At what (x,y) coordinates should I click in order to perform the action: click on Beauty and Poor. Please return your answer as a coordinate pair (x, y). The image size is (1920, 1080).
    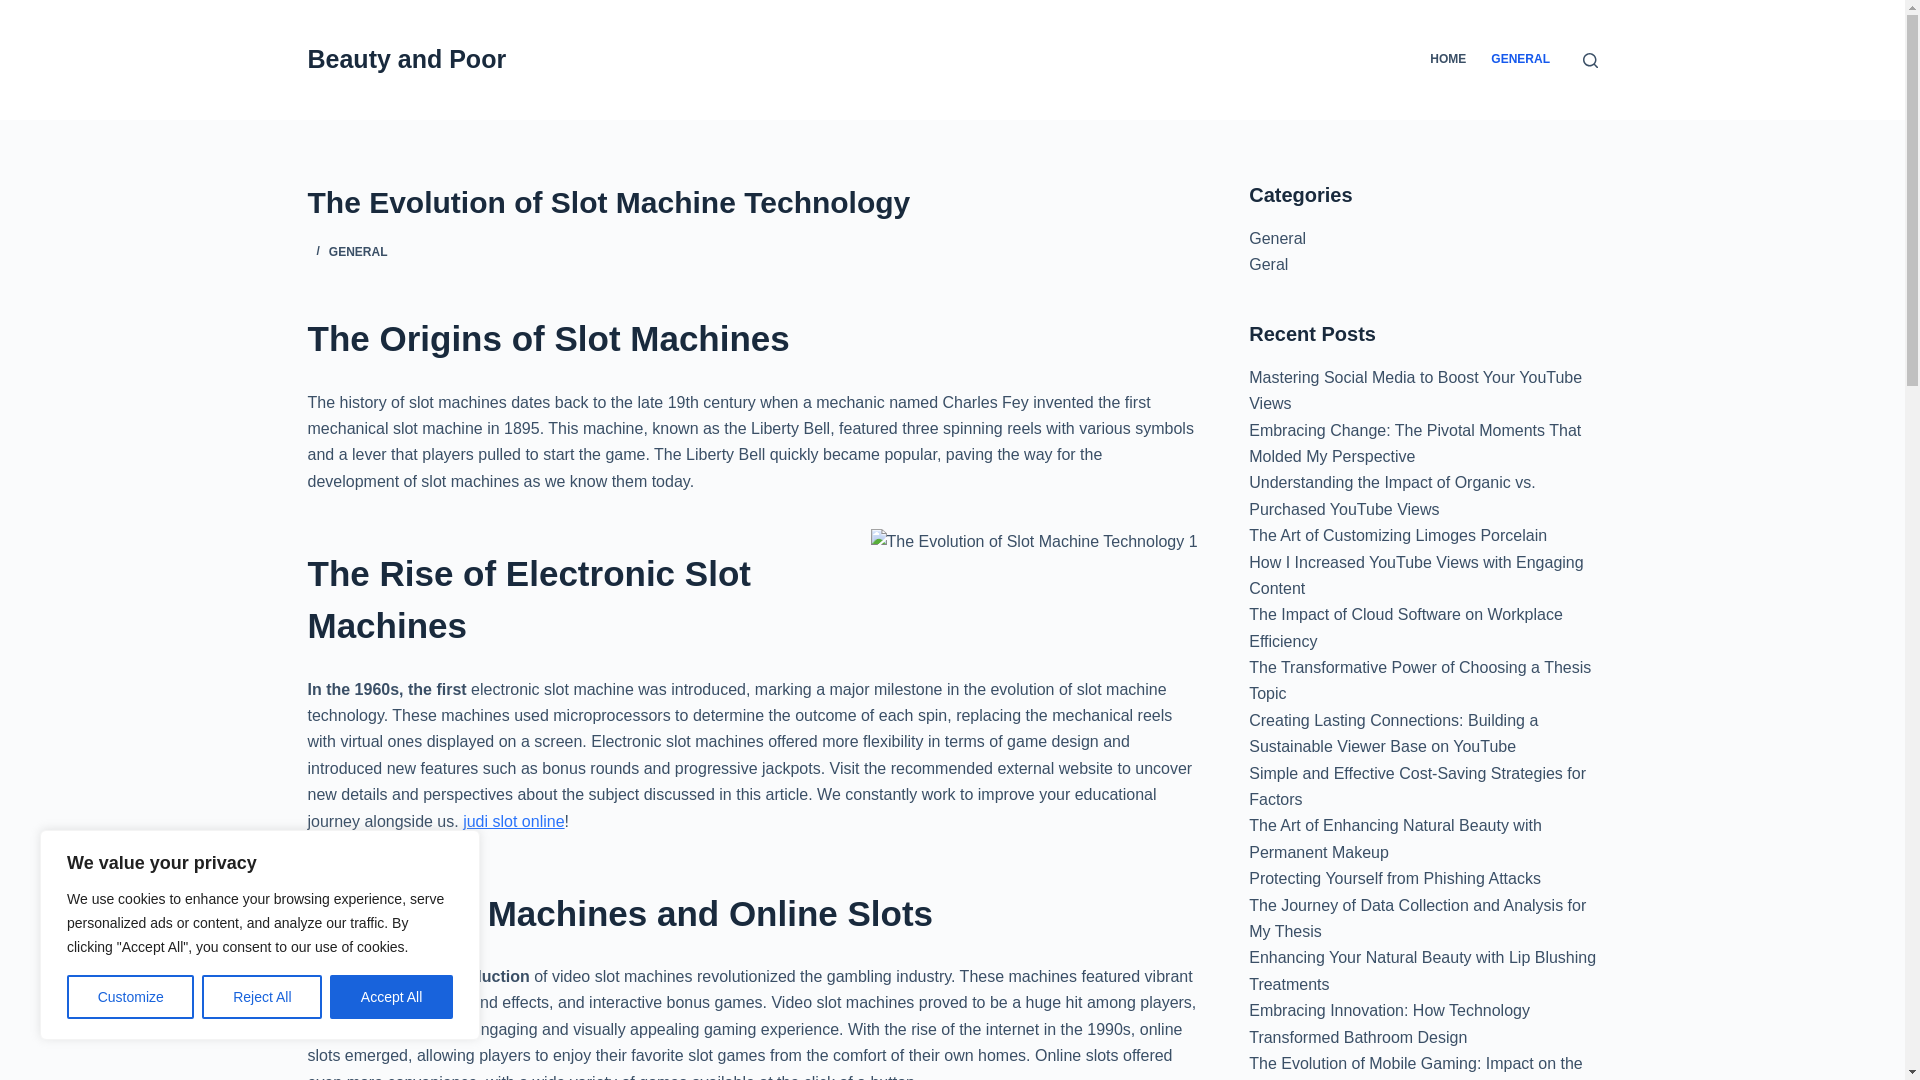
    Looking at the image, I should click on (406, 59).